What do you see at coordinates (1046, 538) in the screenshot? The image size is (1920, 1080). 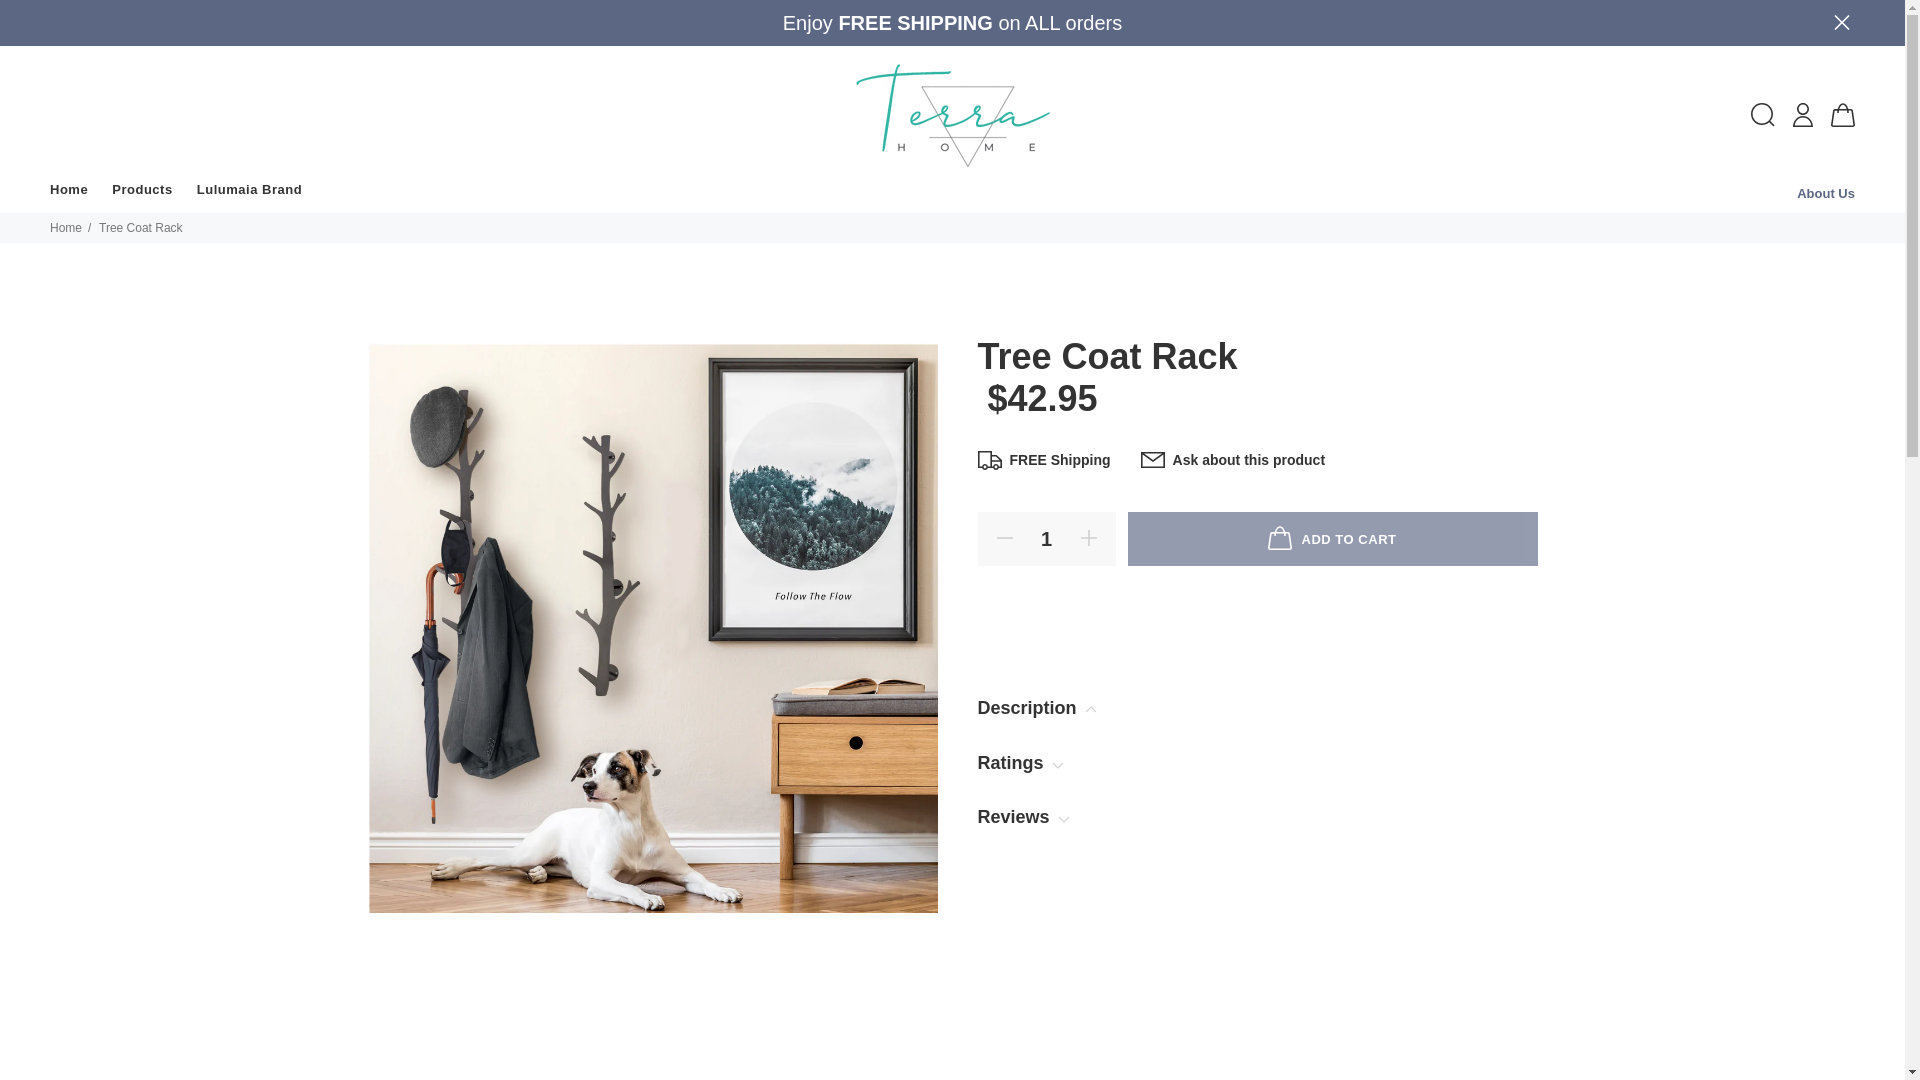 I see `1` at bounding box center [1046, 538].